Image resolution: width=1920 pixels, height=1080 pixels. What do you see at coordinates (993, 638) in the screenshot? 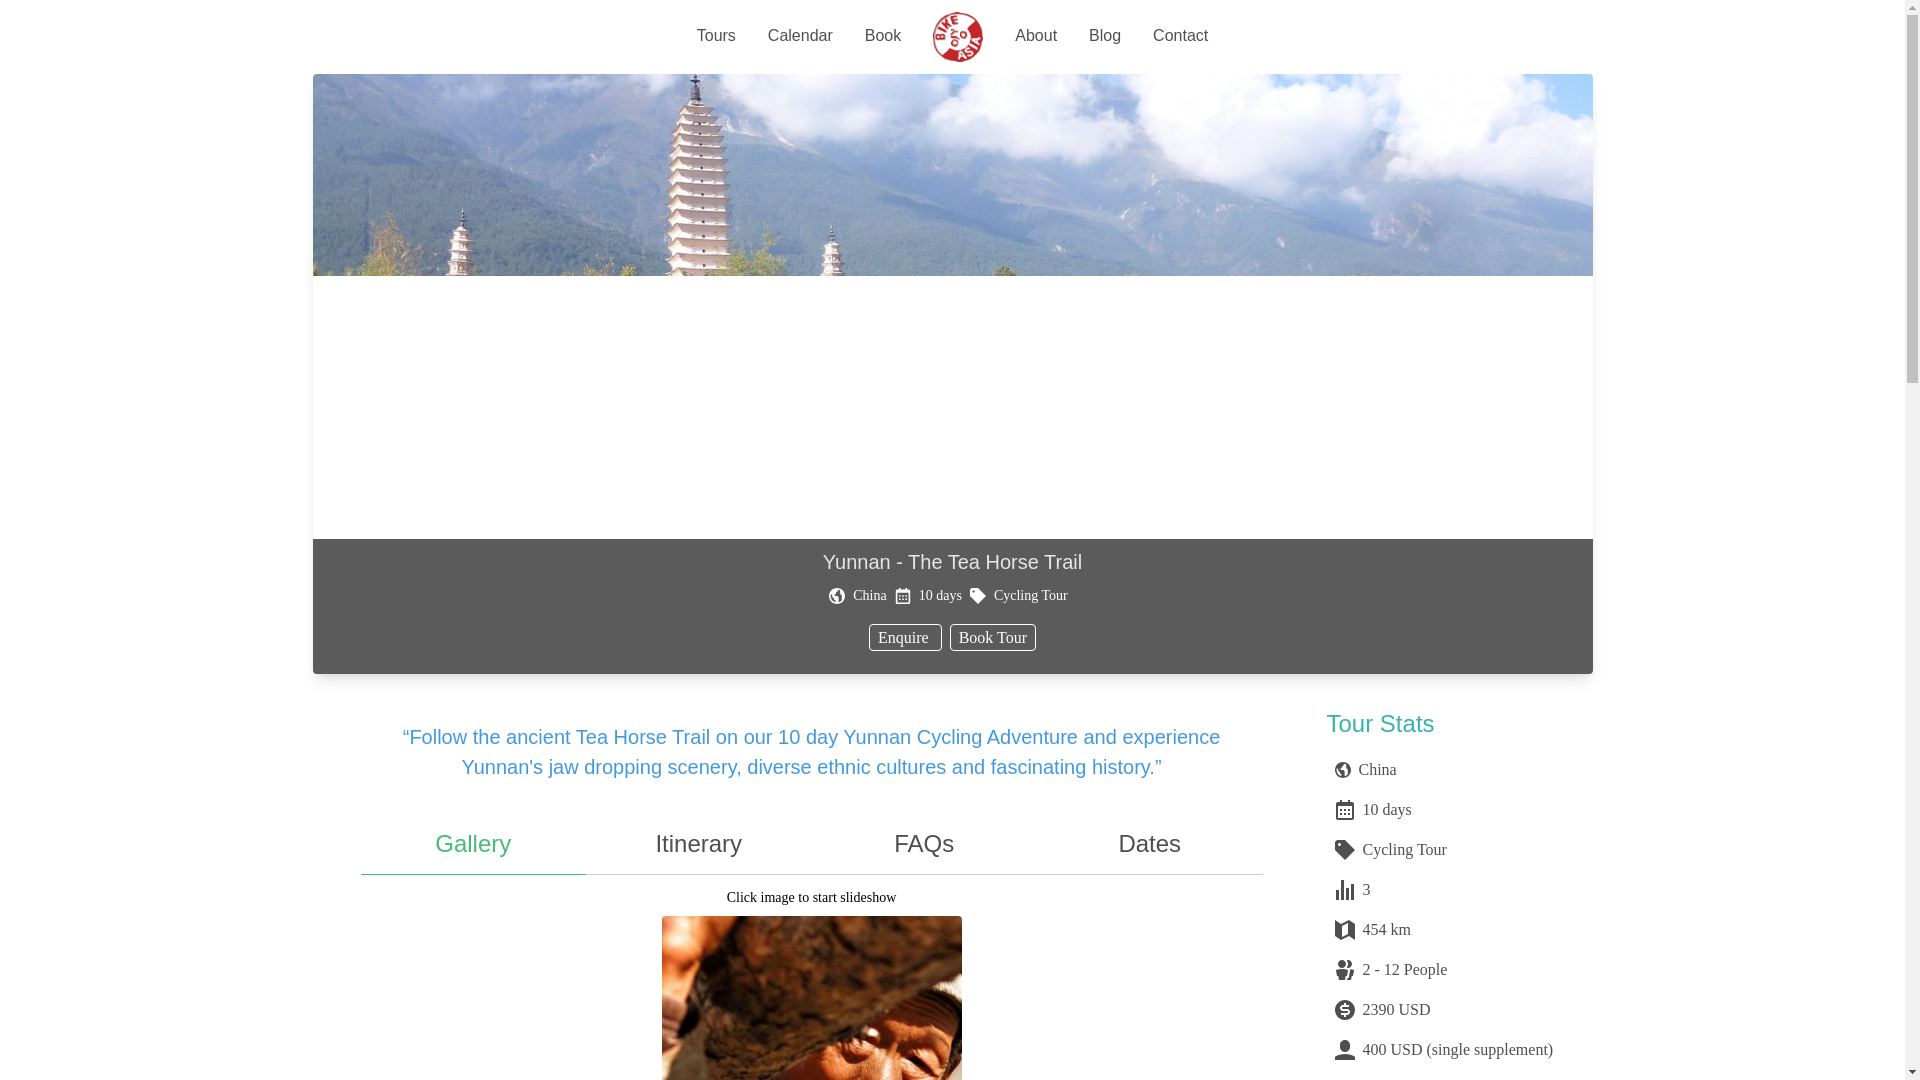
I see `Book Tour` at bounding box center [993, 638].